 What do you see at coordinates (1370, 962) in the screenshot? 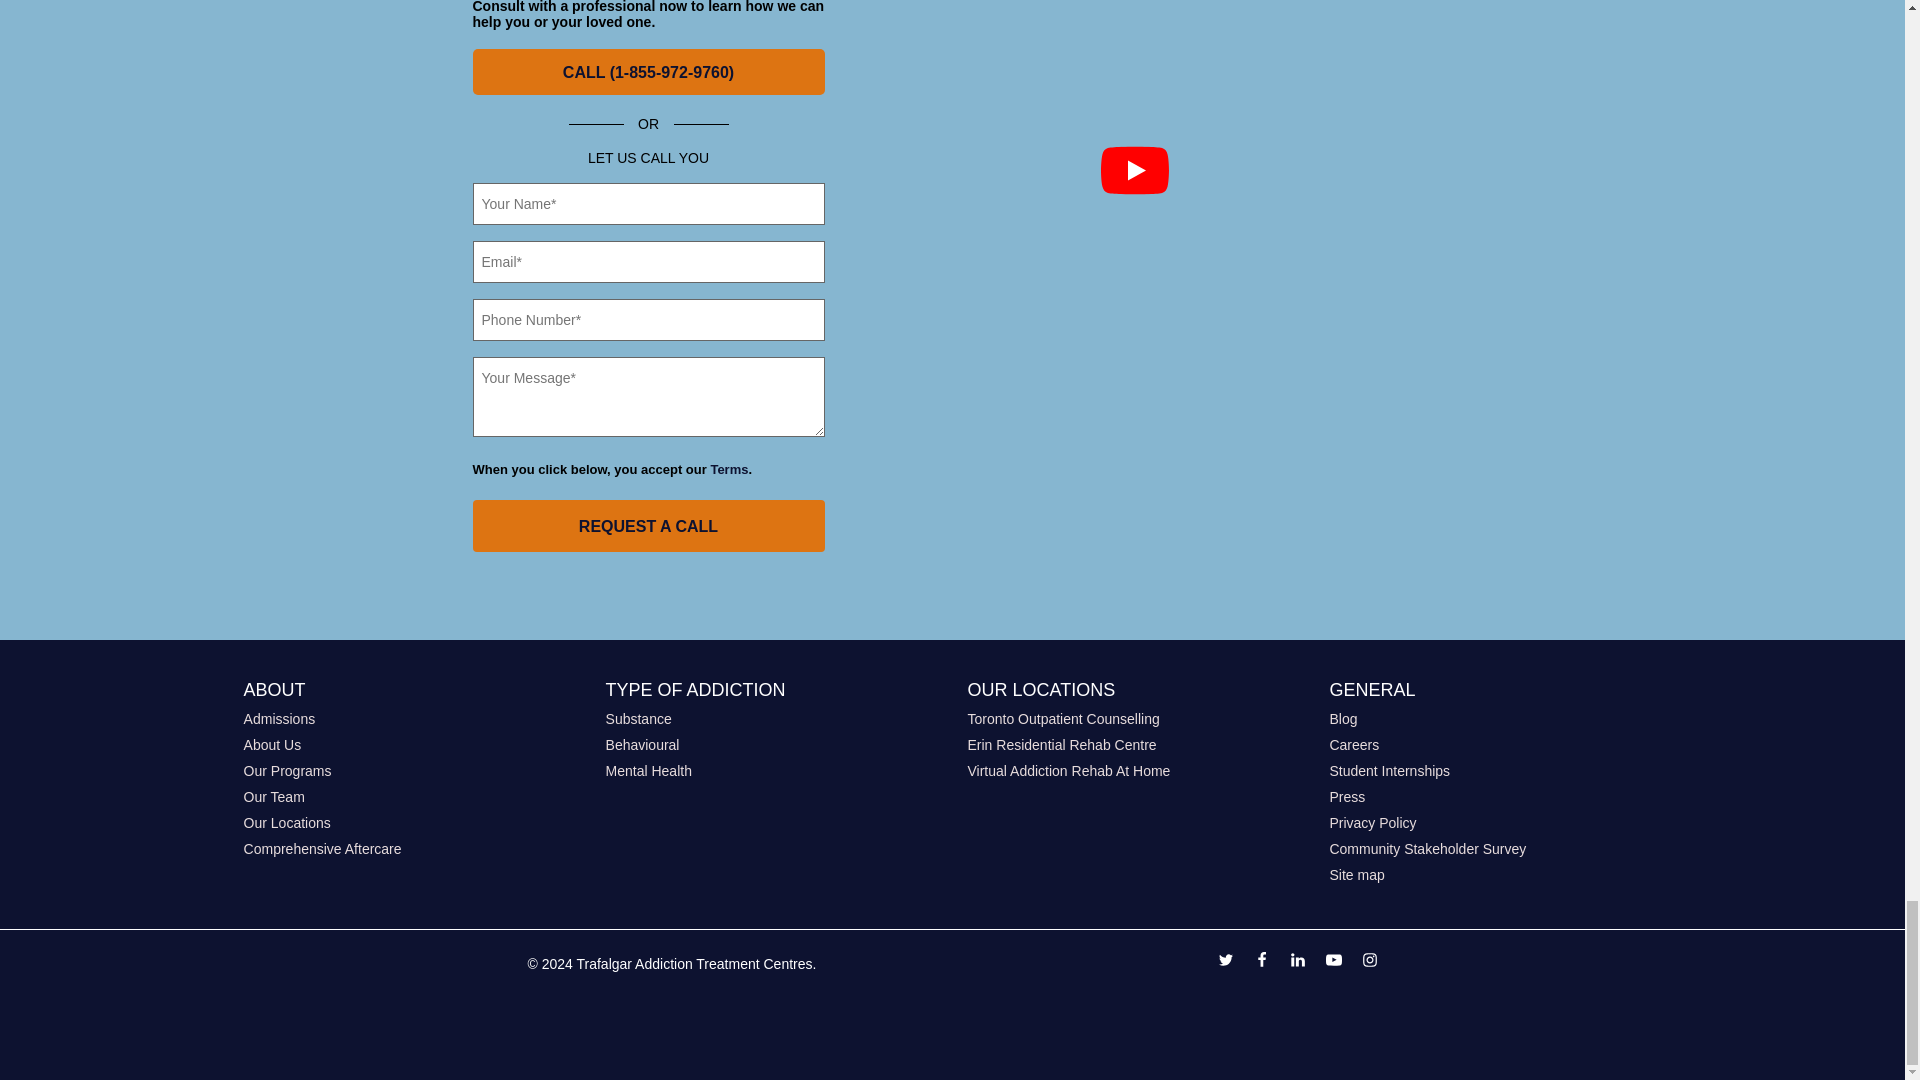
I see `instagram` at bounding box center [1370, 962].